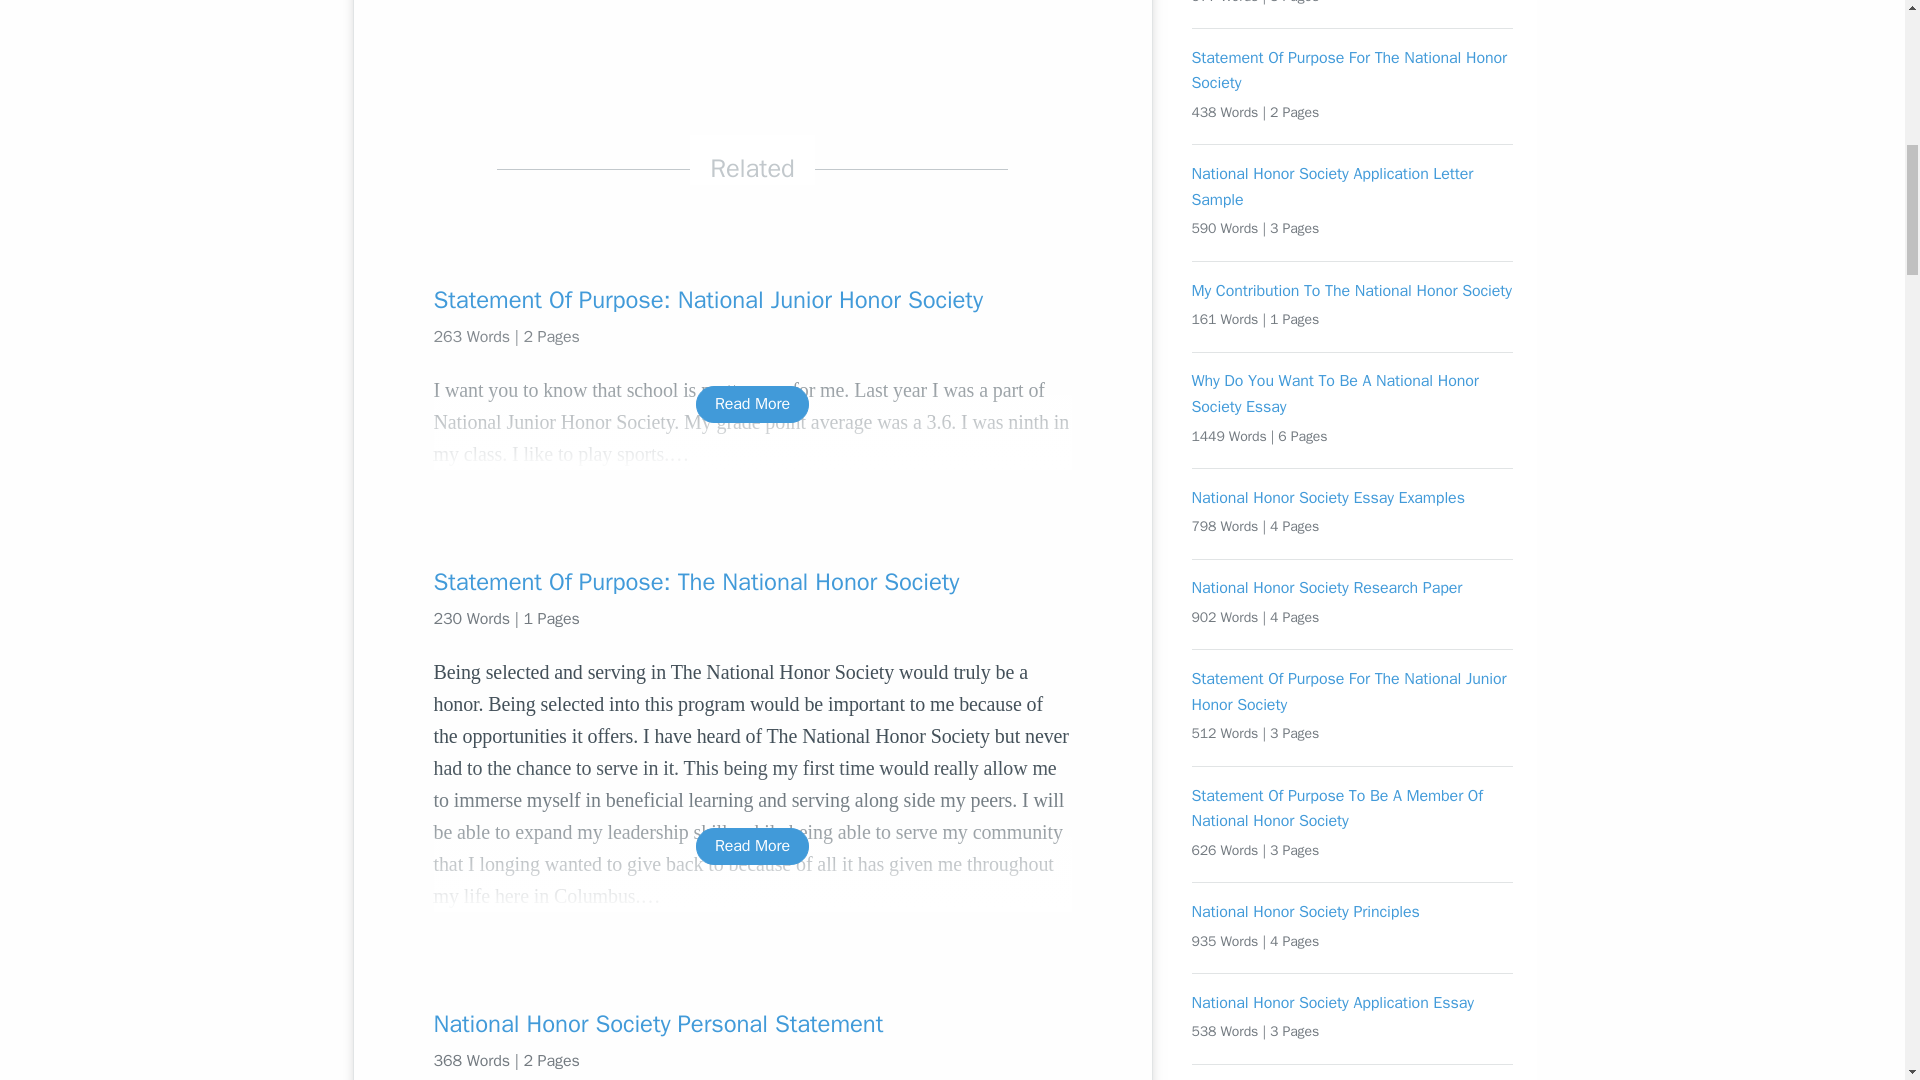 This screenshot has height=1080, width=1920. Describe the element at coordinates (752, 404) in the screenshot. I see `Read More` at that location.